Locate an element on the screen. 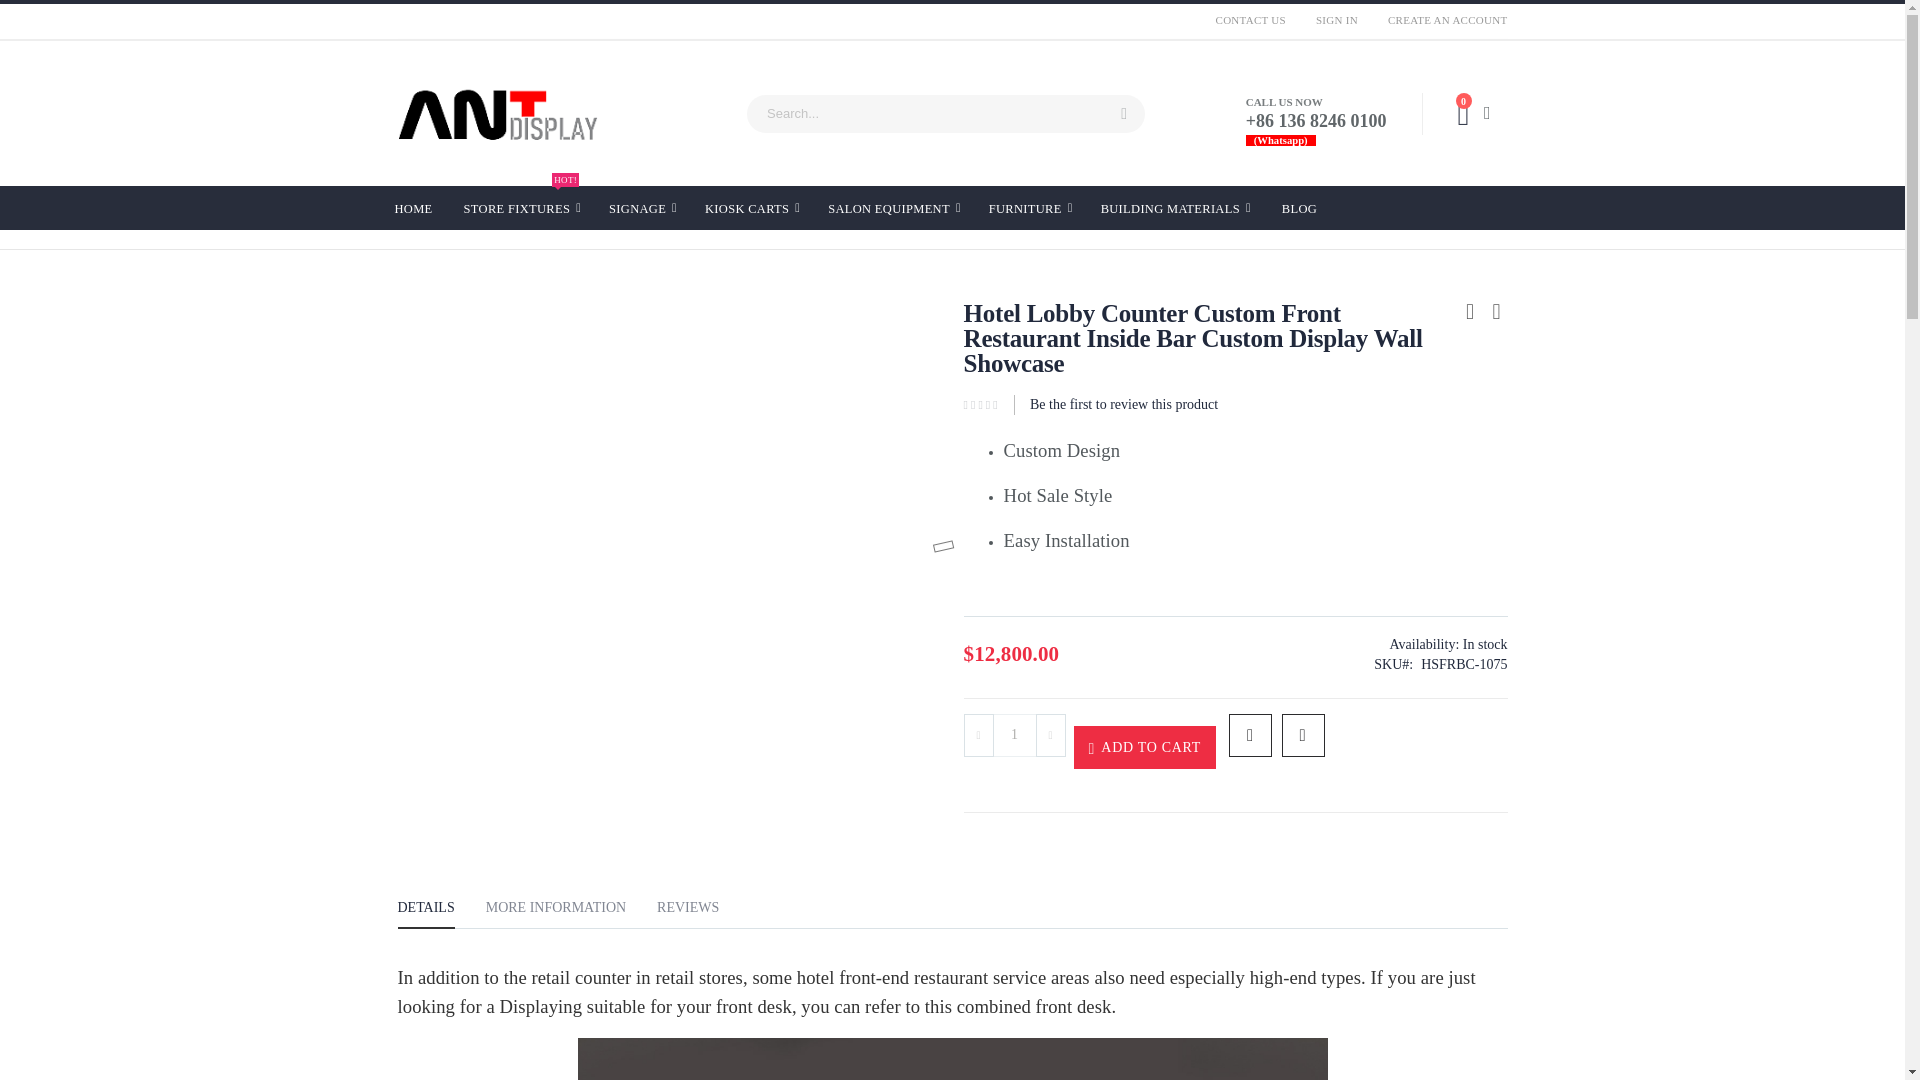 Image resolution: width=1920 pixels, height=1080 pixels. Store Fixtures is located at coordinates (522, 208).